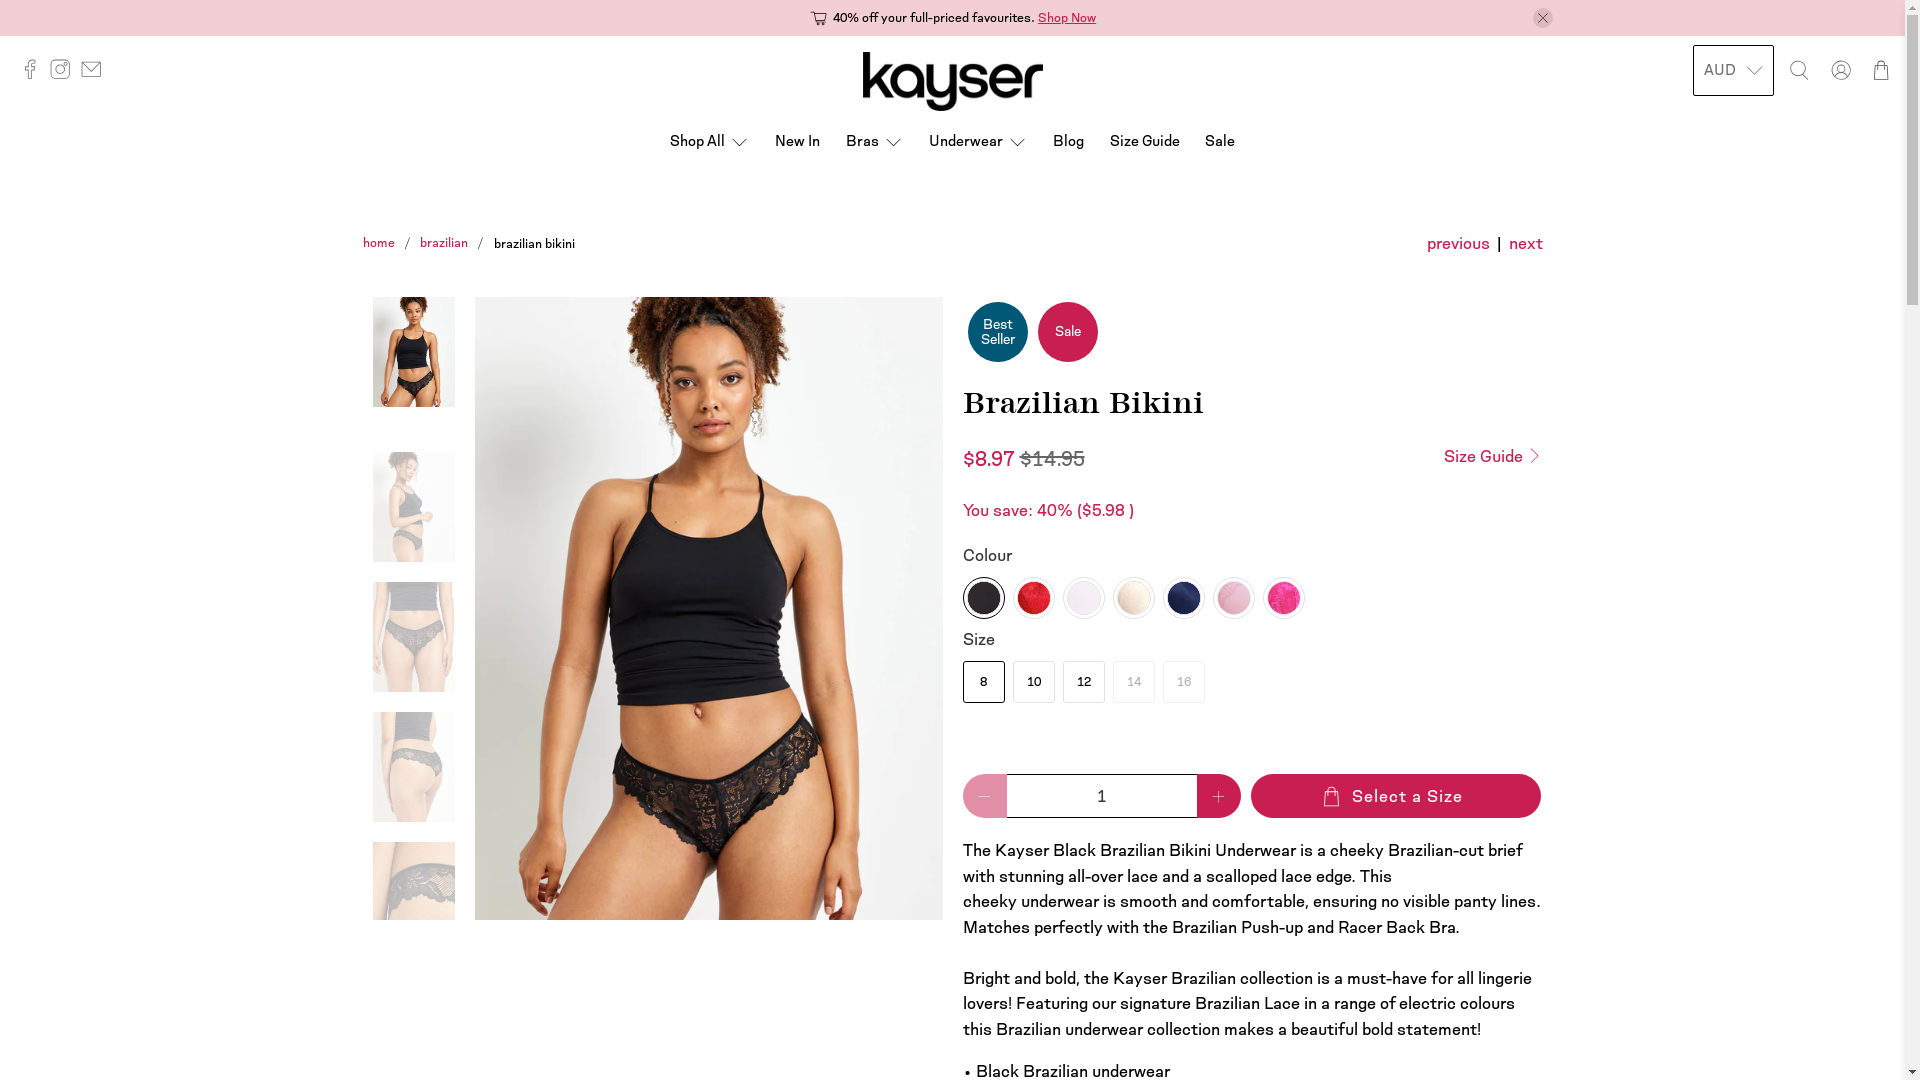 The width and height of the screenshot is (1920, 1080). Describe the element at coordinates (1734, 130) in the screenshot. I see `USD` at that location.